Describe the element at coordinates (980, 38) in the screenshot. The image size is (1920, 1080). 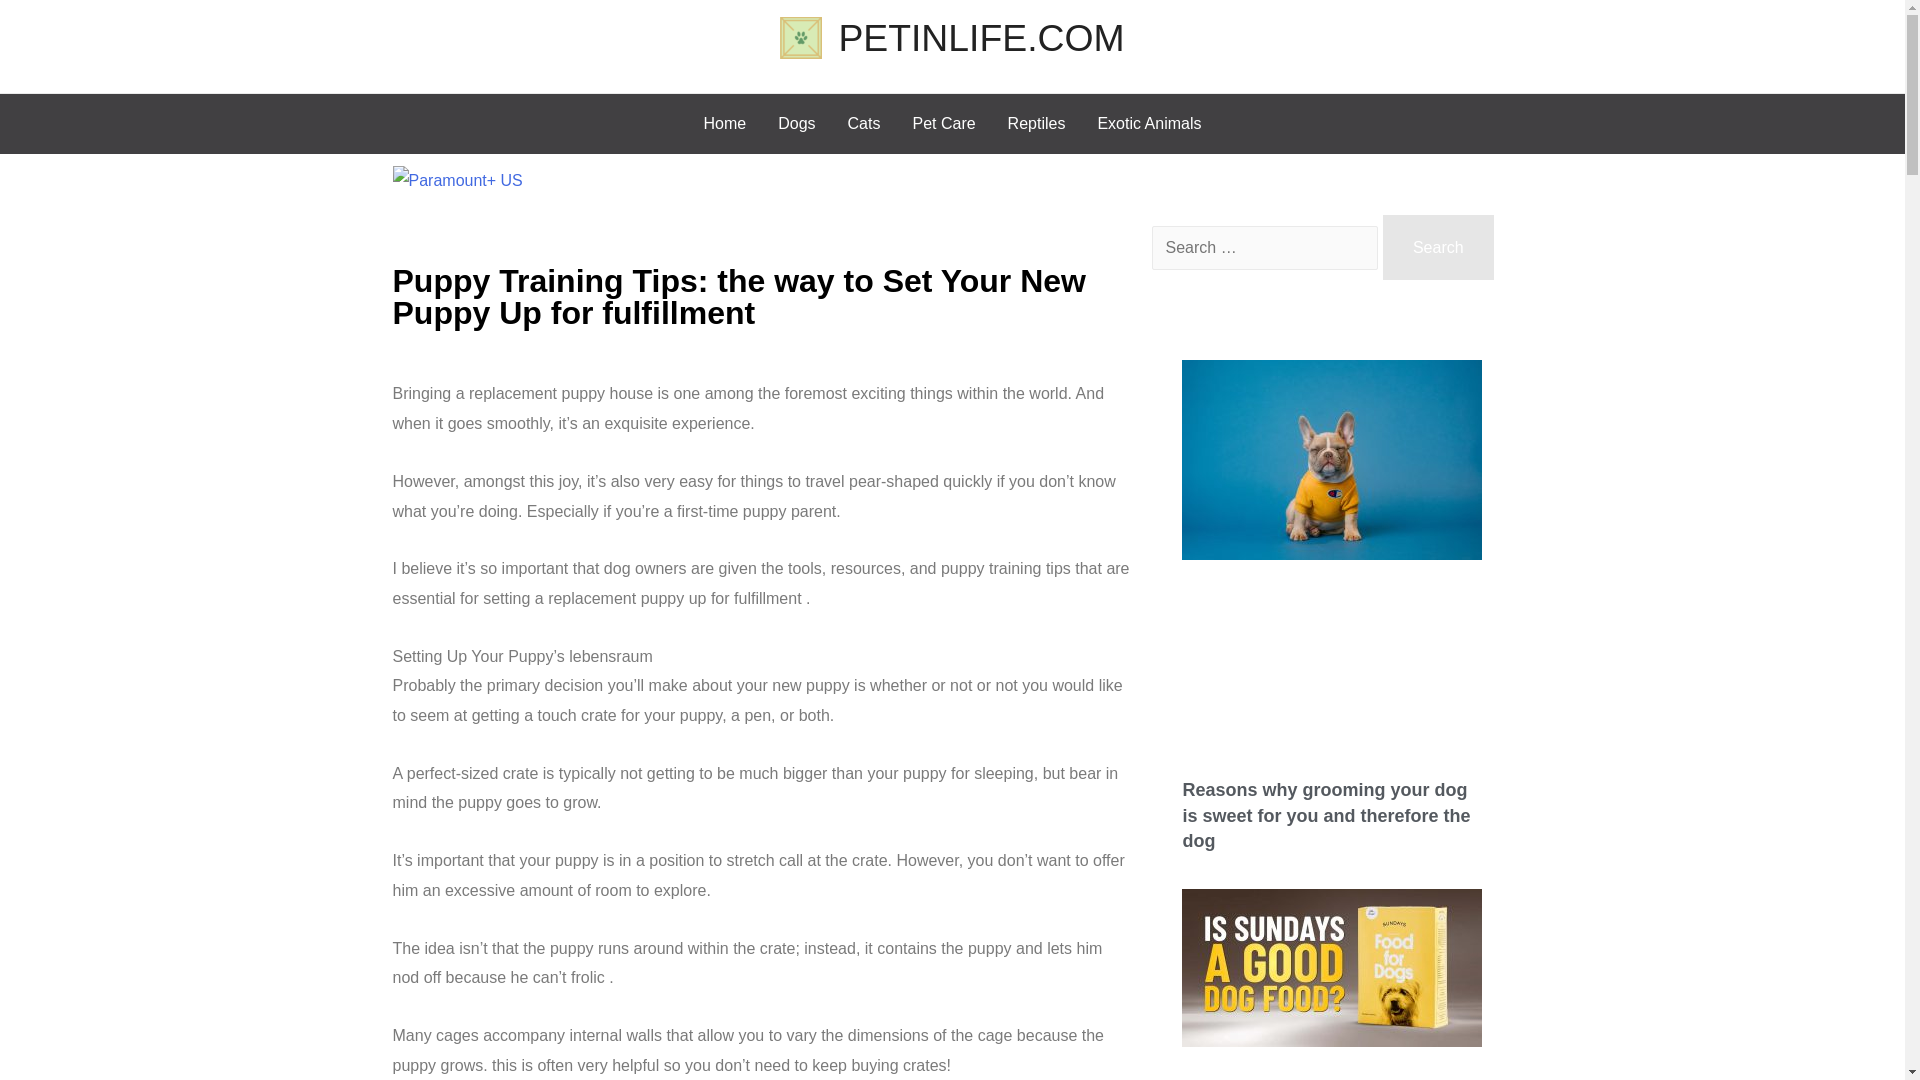
I see `PETINLIFE.COM` at that location.